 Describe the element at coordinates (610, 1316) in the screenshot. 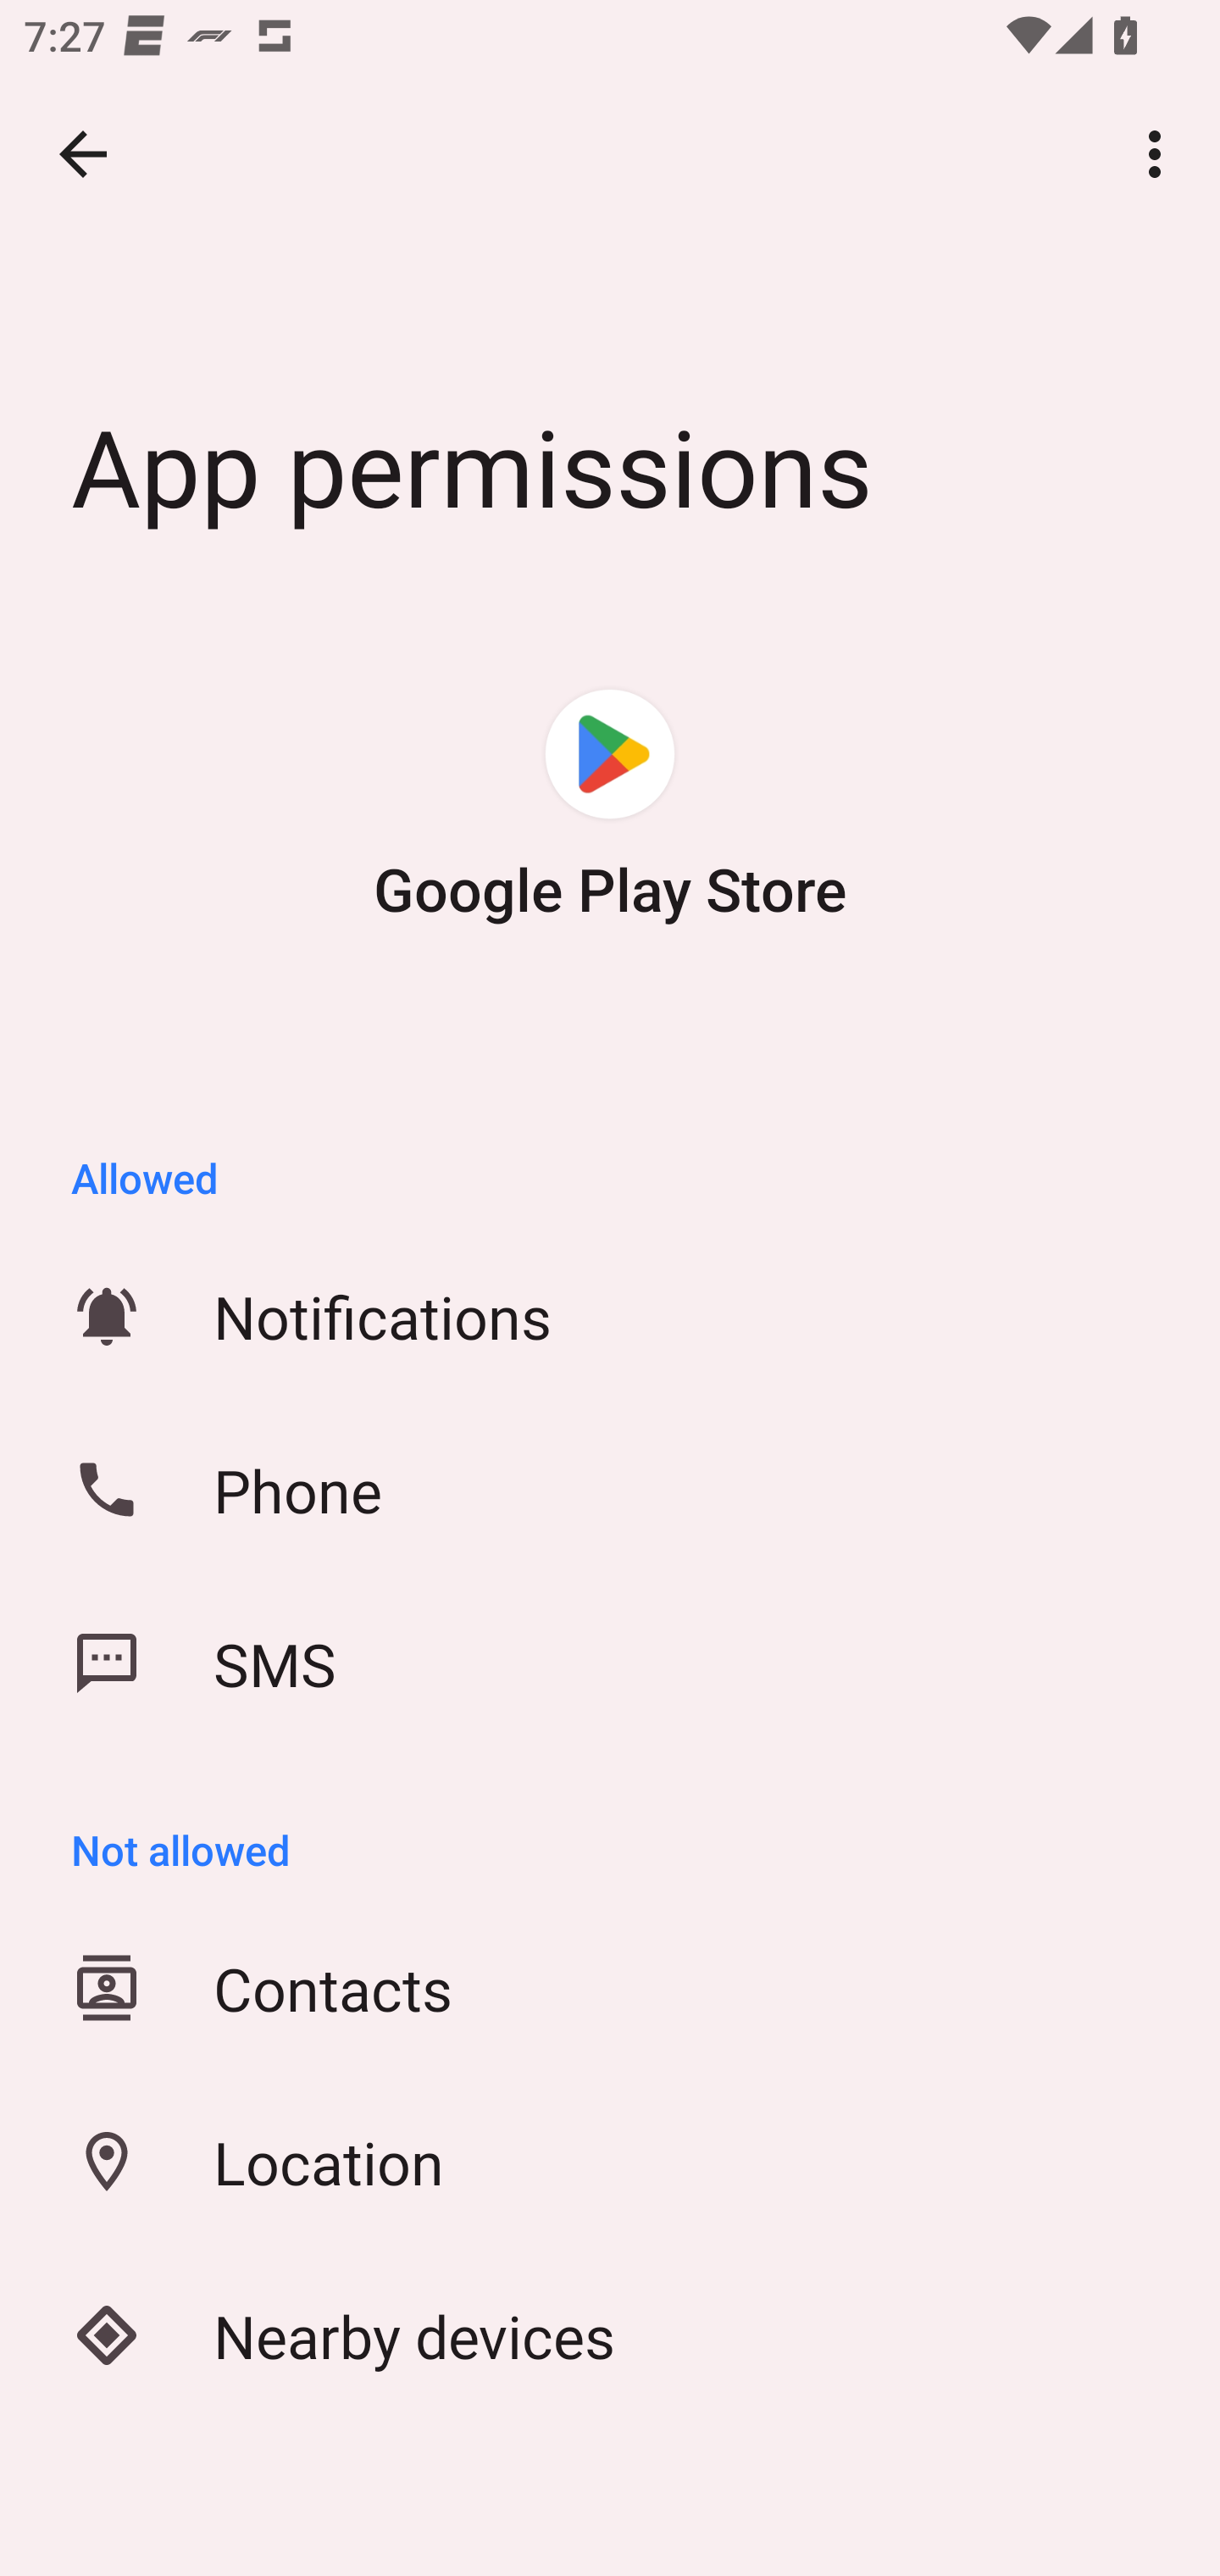

I see `Notifications` at that location.